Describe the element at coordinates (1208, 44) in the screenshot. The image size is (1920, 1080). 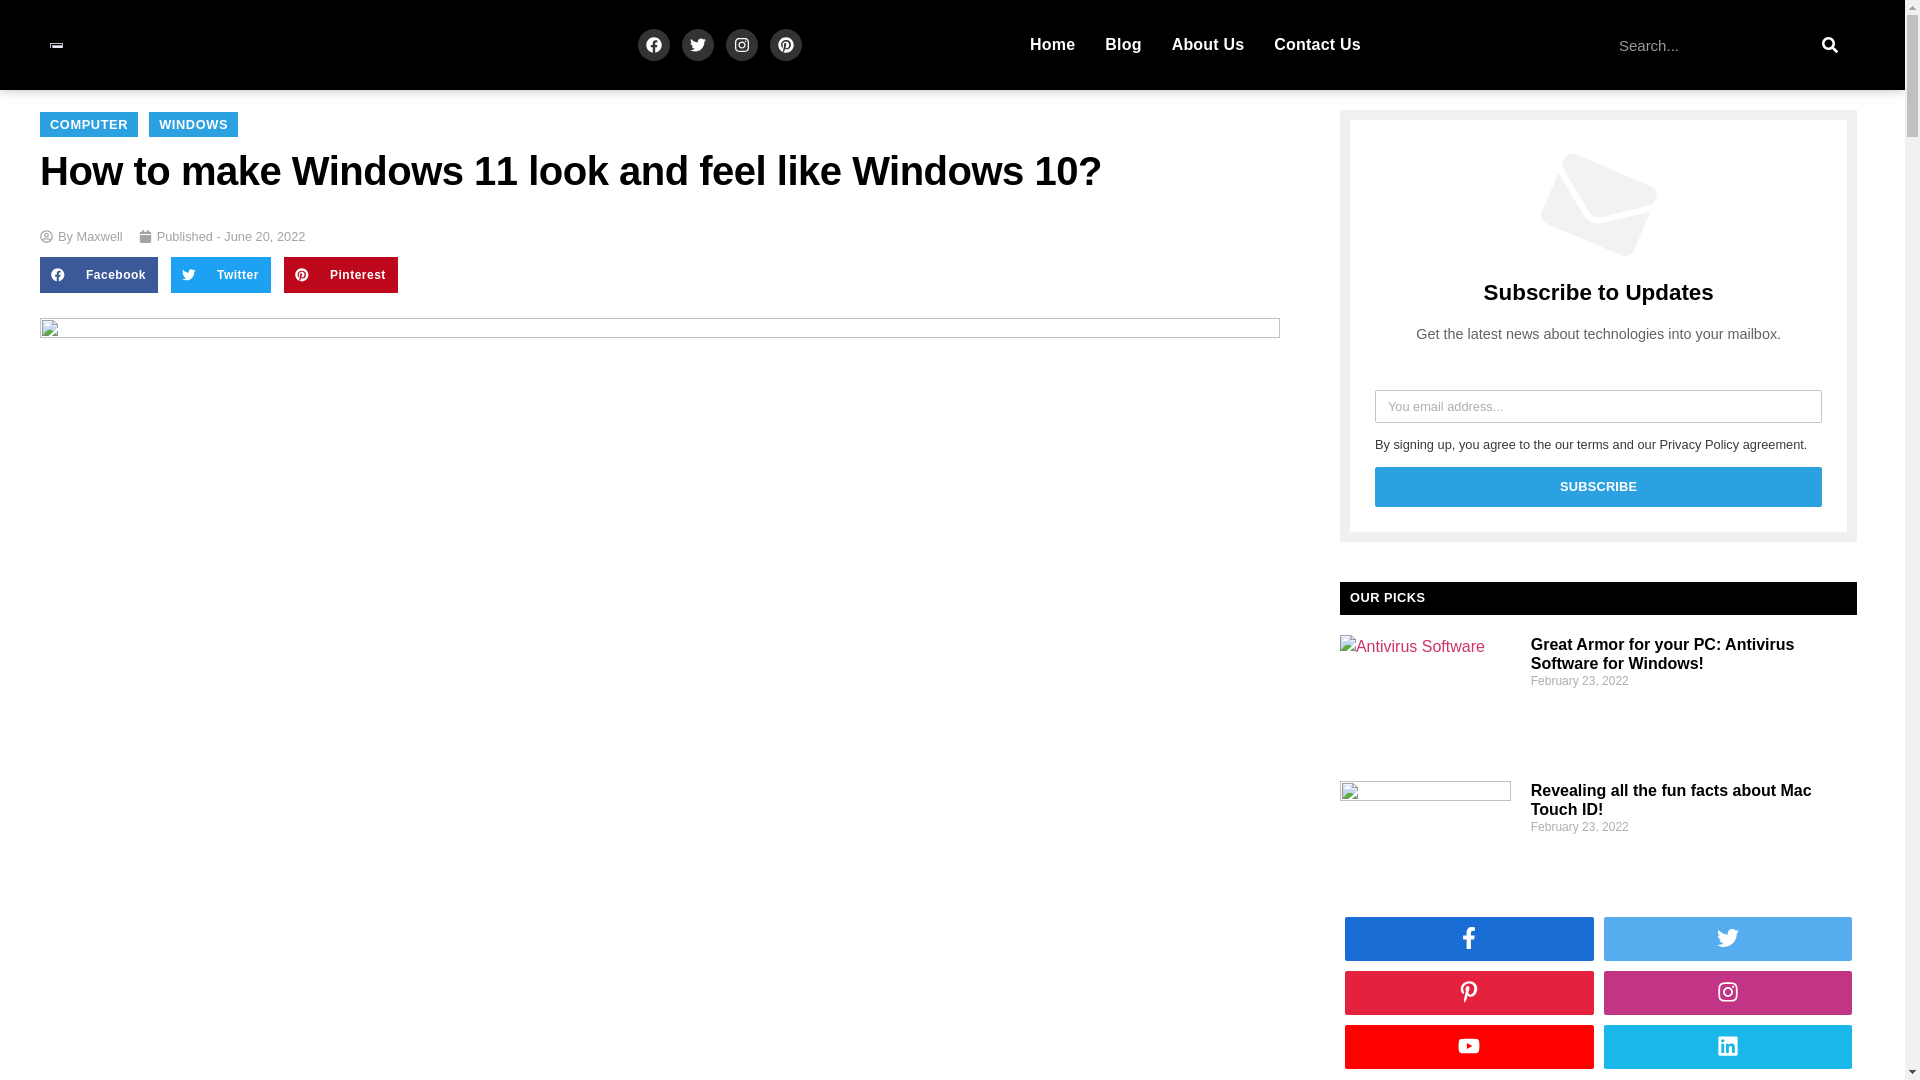
I see `About Us` at that location.